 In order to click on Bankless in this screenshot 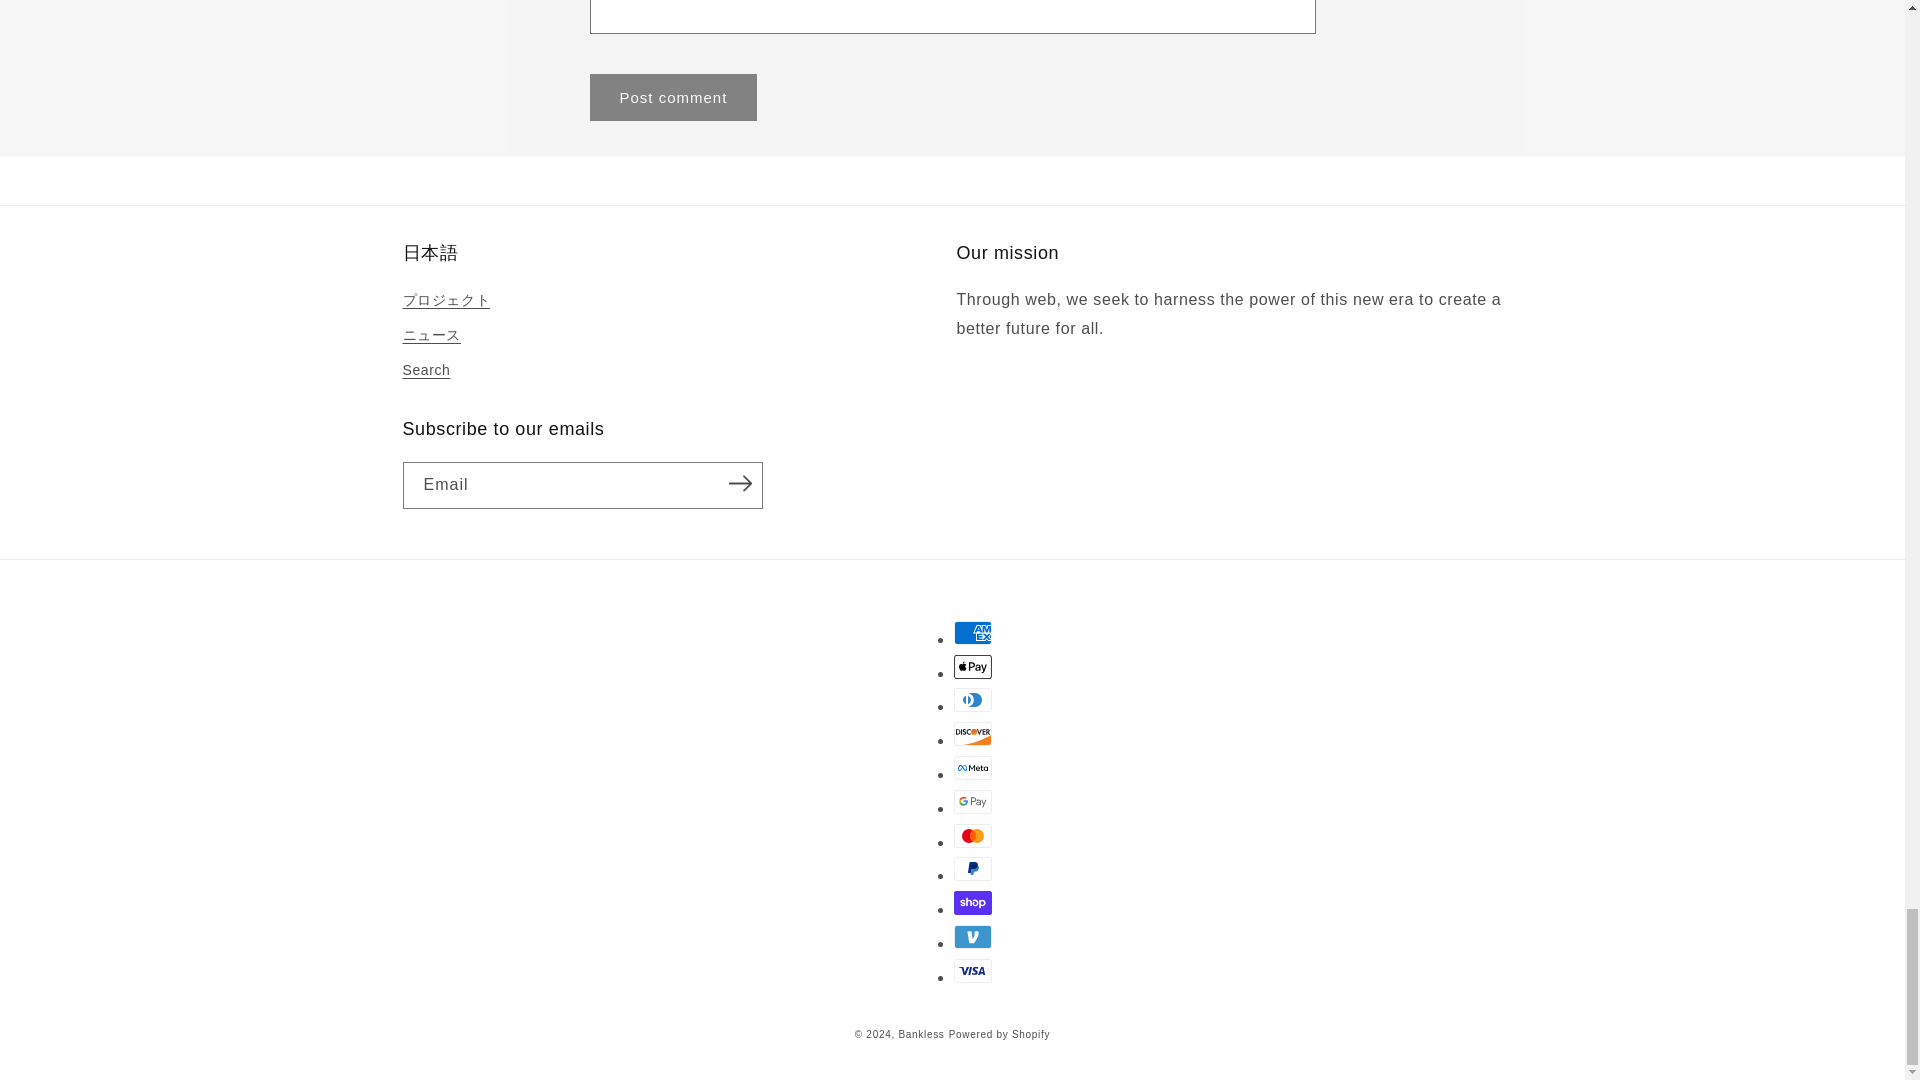, I will do `click(921, 1034)`.